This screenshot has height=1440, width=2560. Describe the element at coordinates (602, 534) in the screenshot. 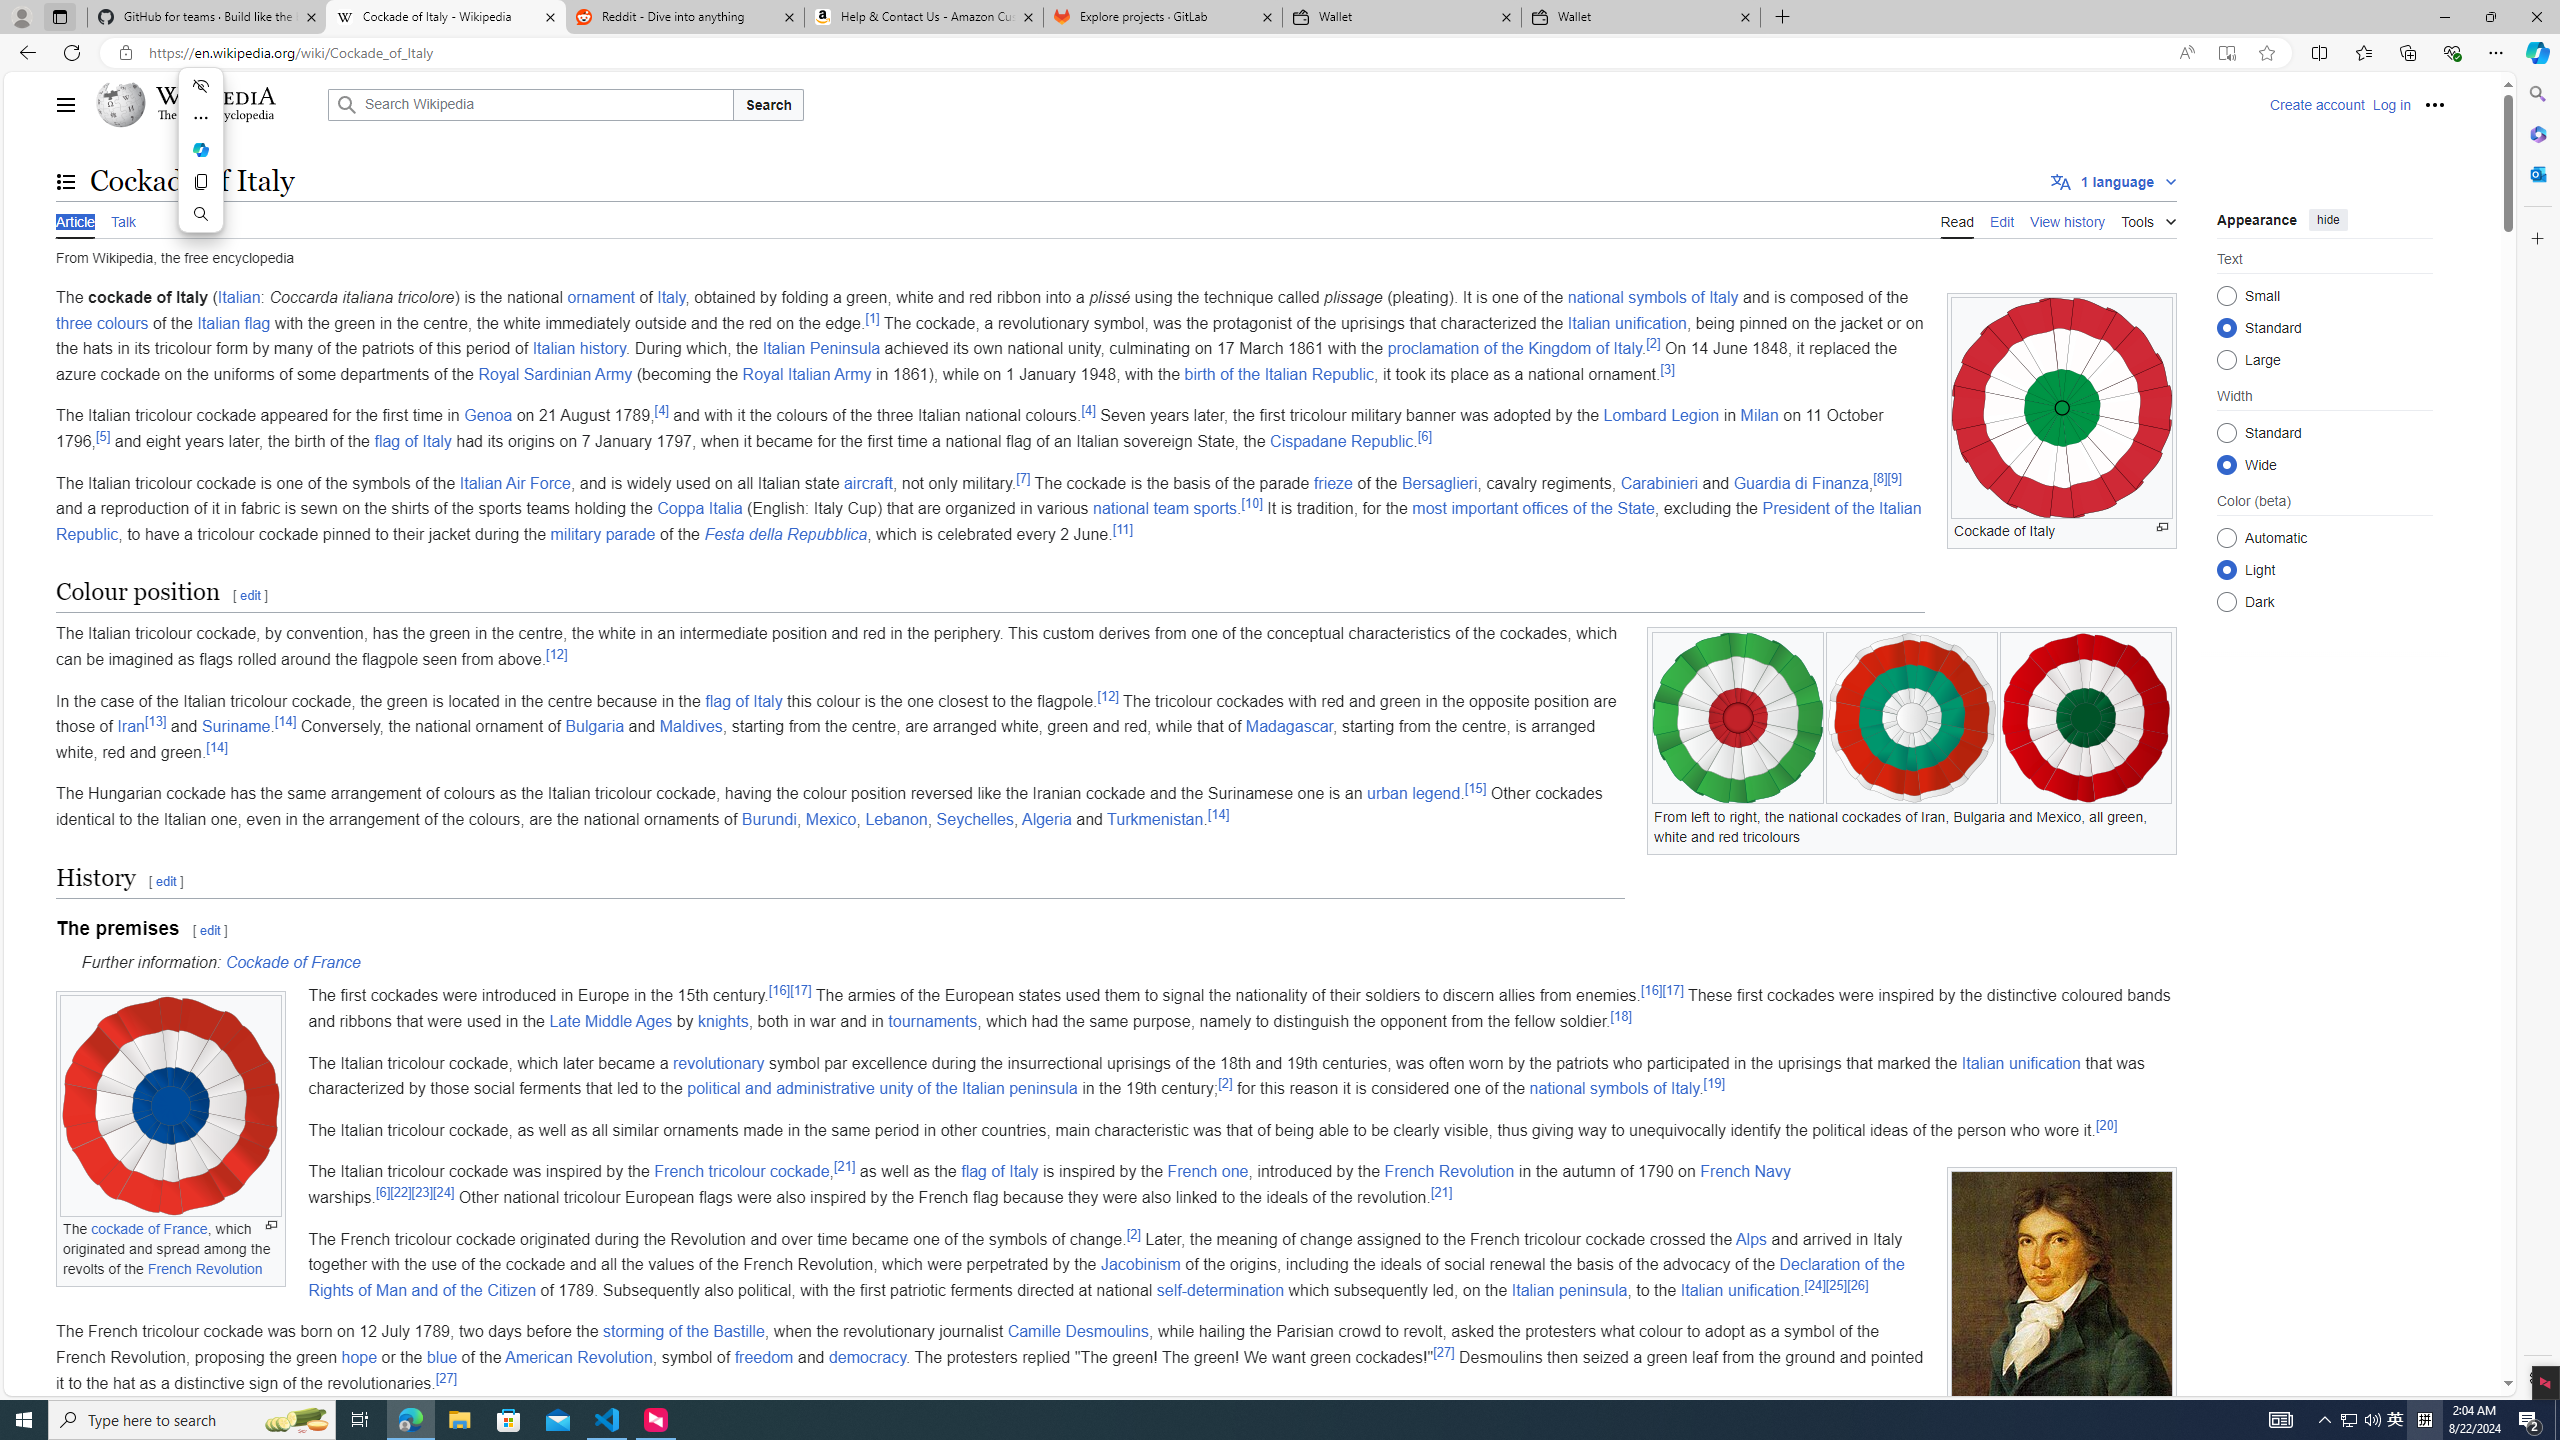

I see `military parade` at that location.